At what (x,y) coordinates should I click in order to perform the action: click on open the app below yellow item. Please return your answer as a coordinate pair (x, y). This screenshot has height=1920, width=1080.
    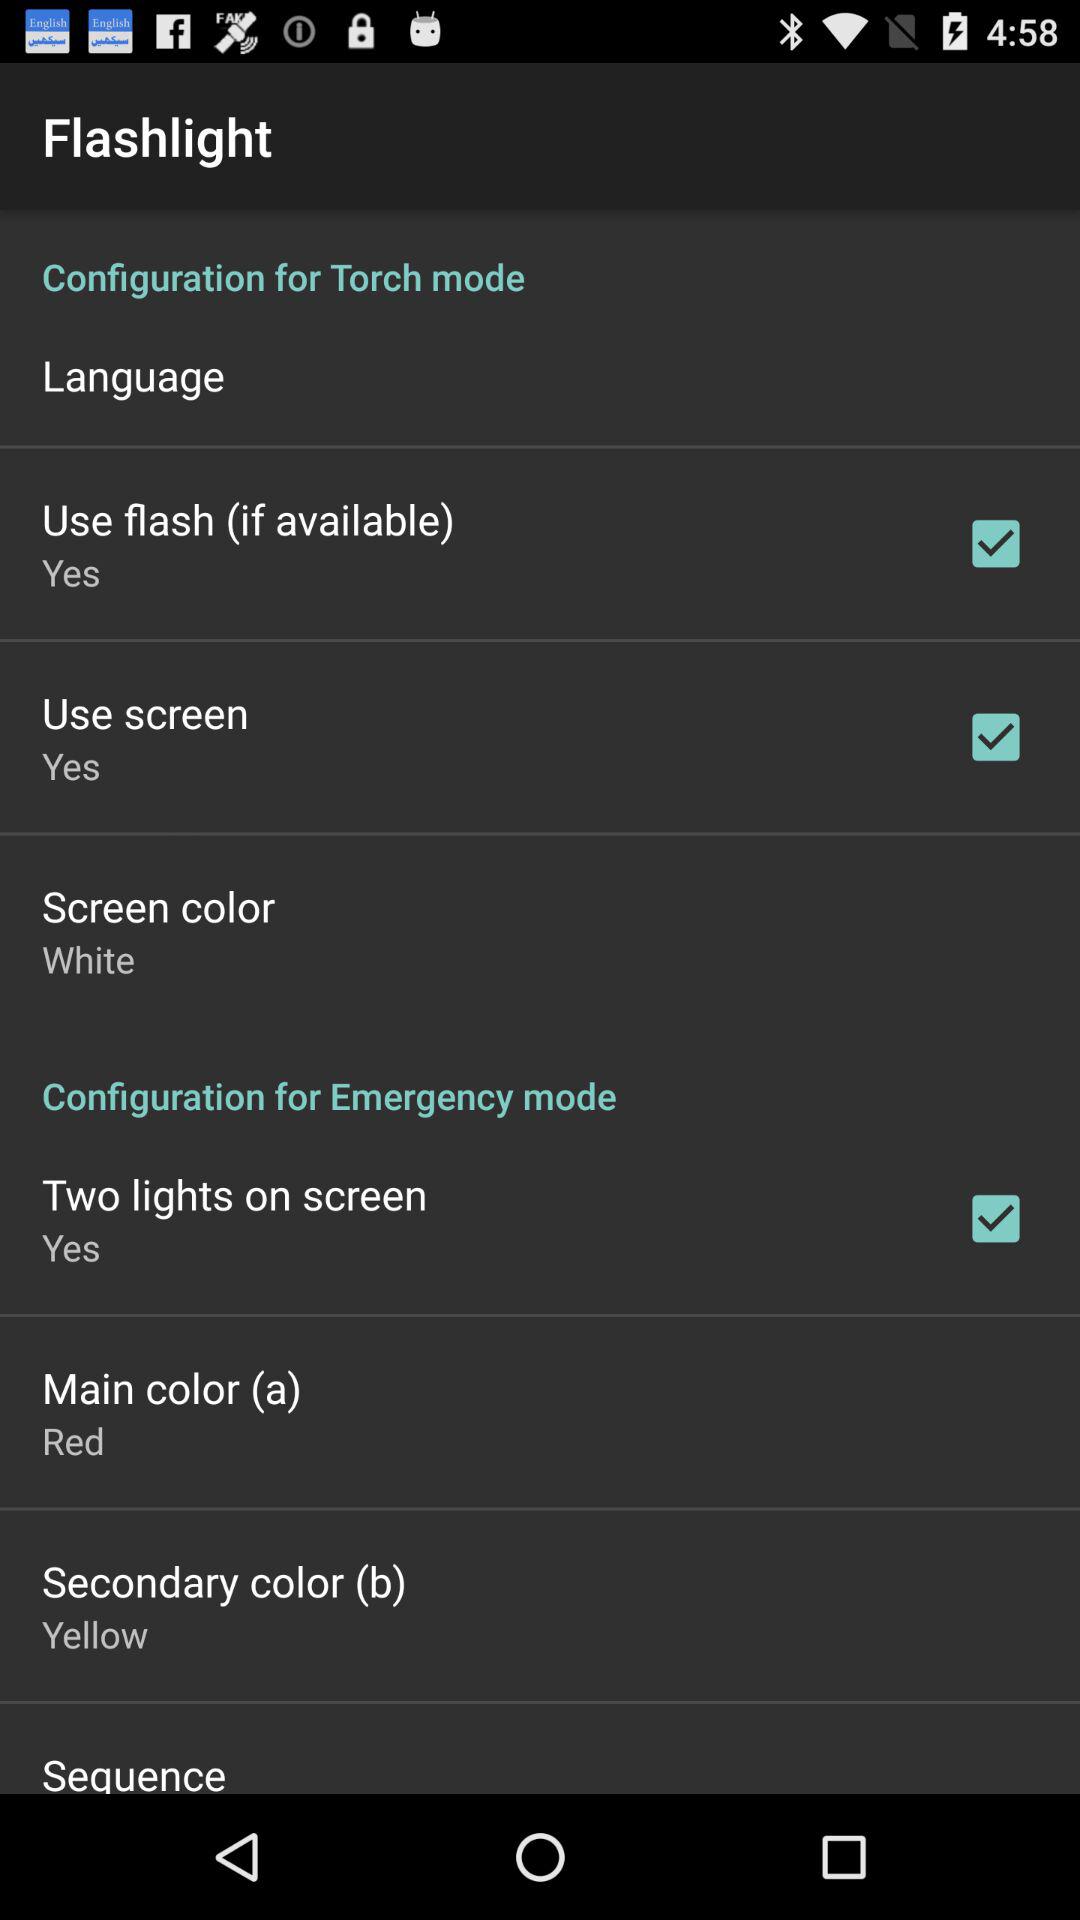
    Looking at the image, I should click on (134, 1770).